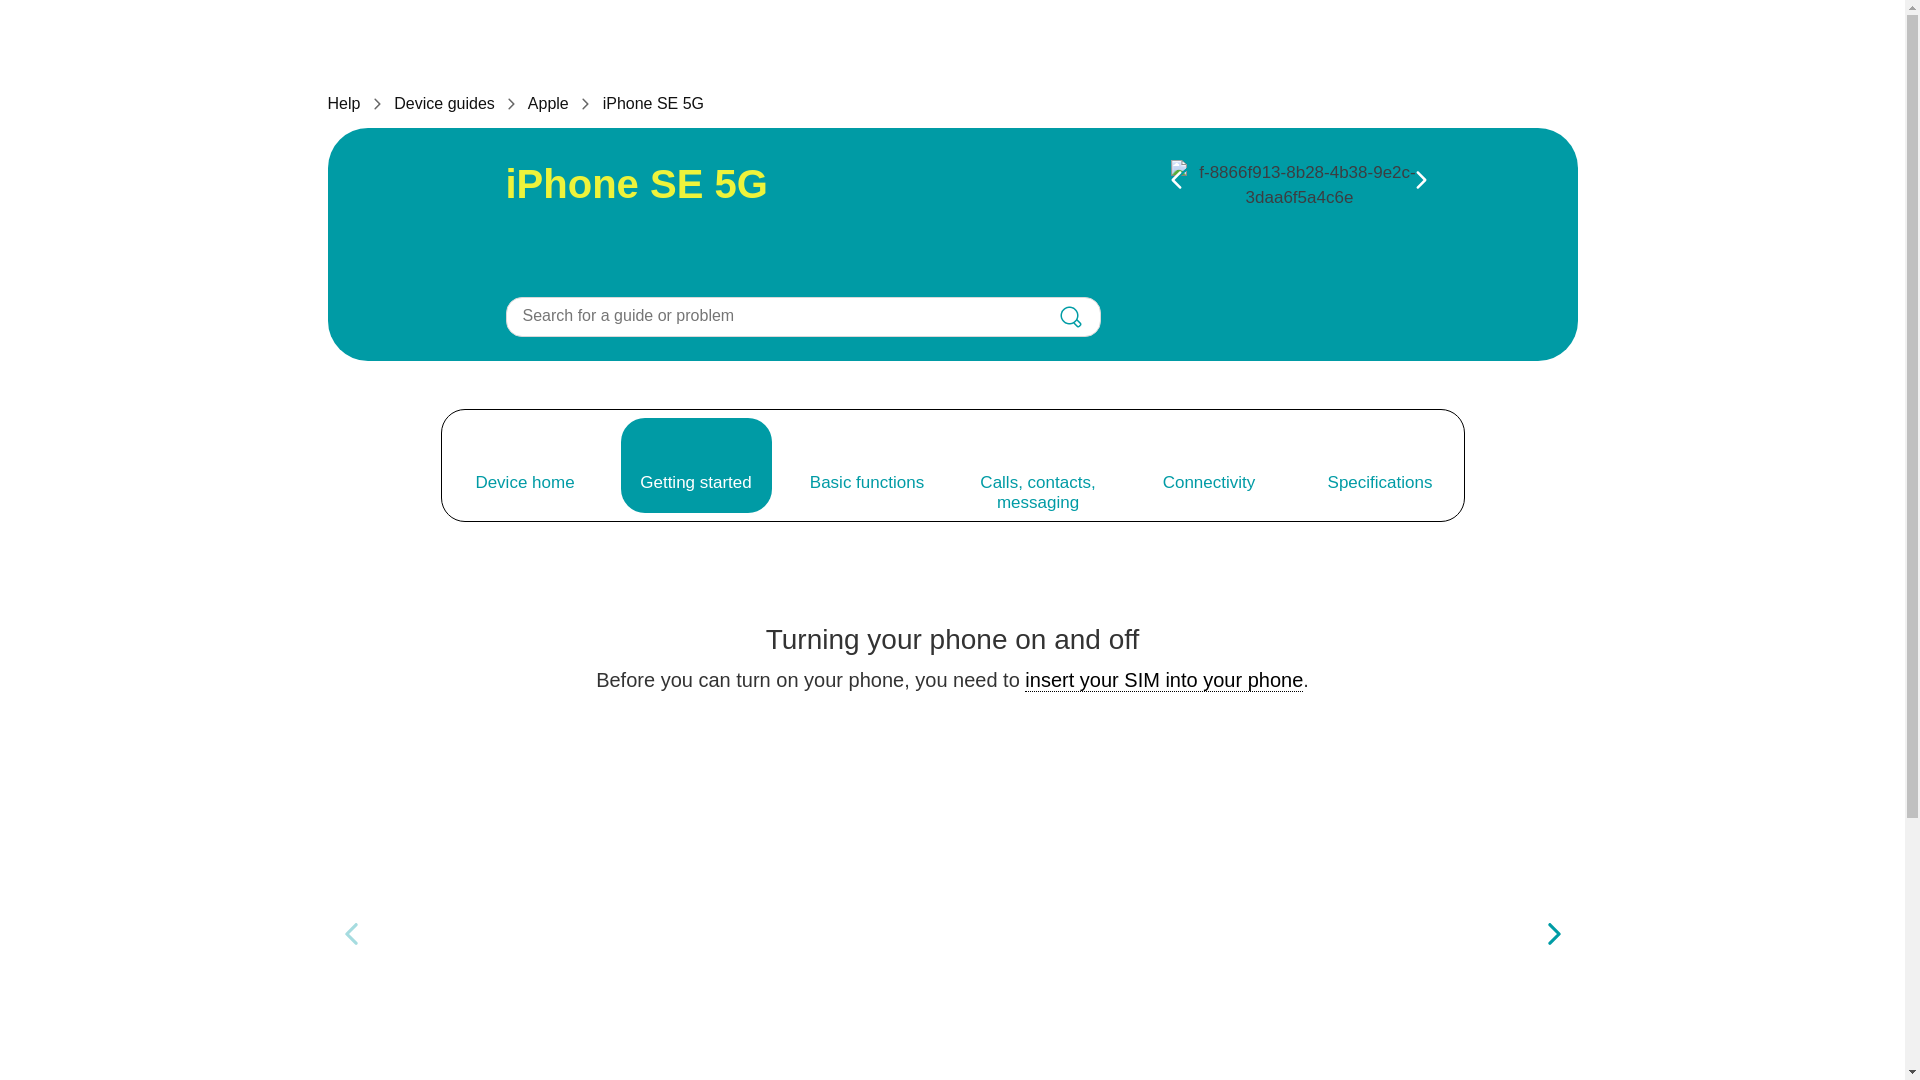  I want to click on Apple, so click(548, 104).